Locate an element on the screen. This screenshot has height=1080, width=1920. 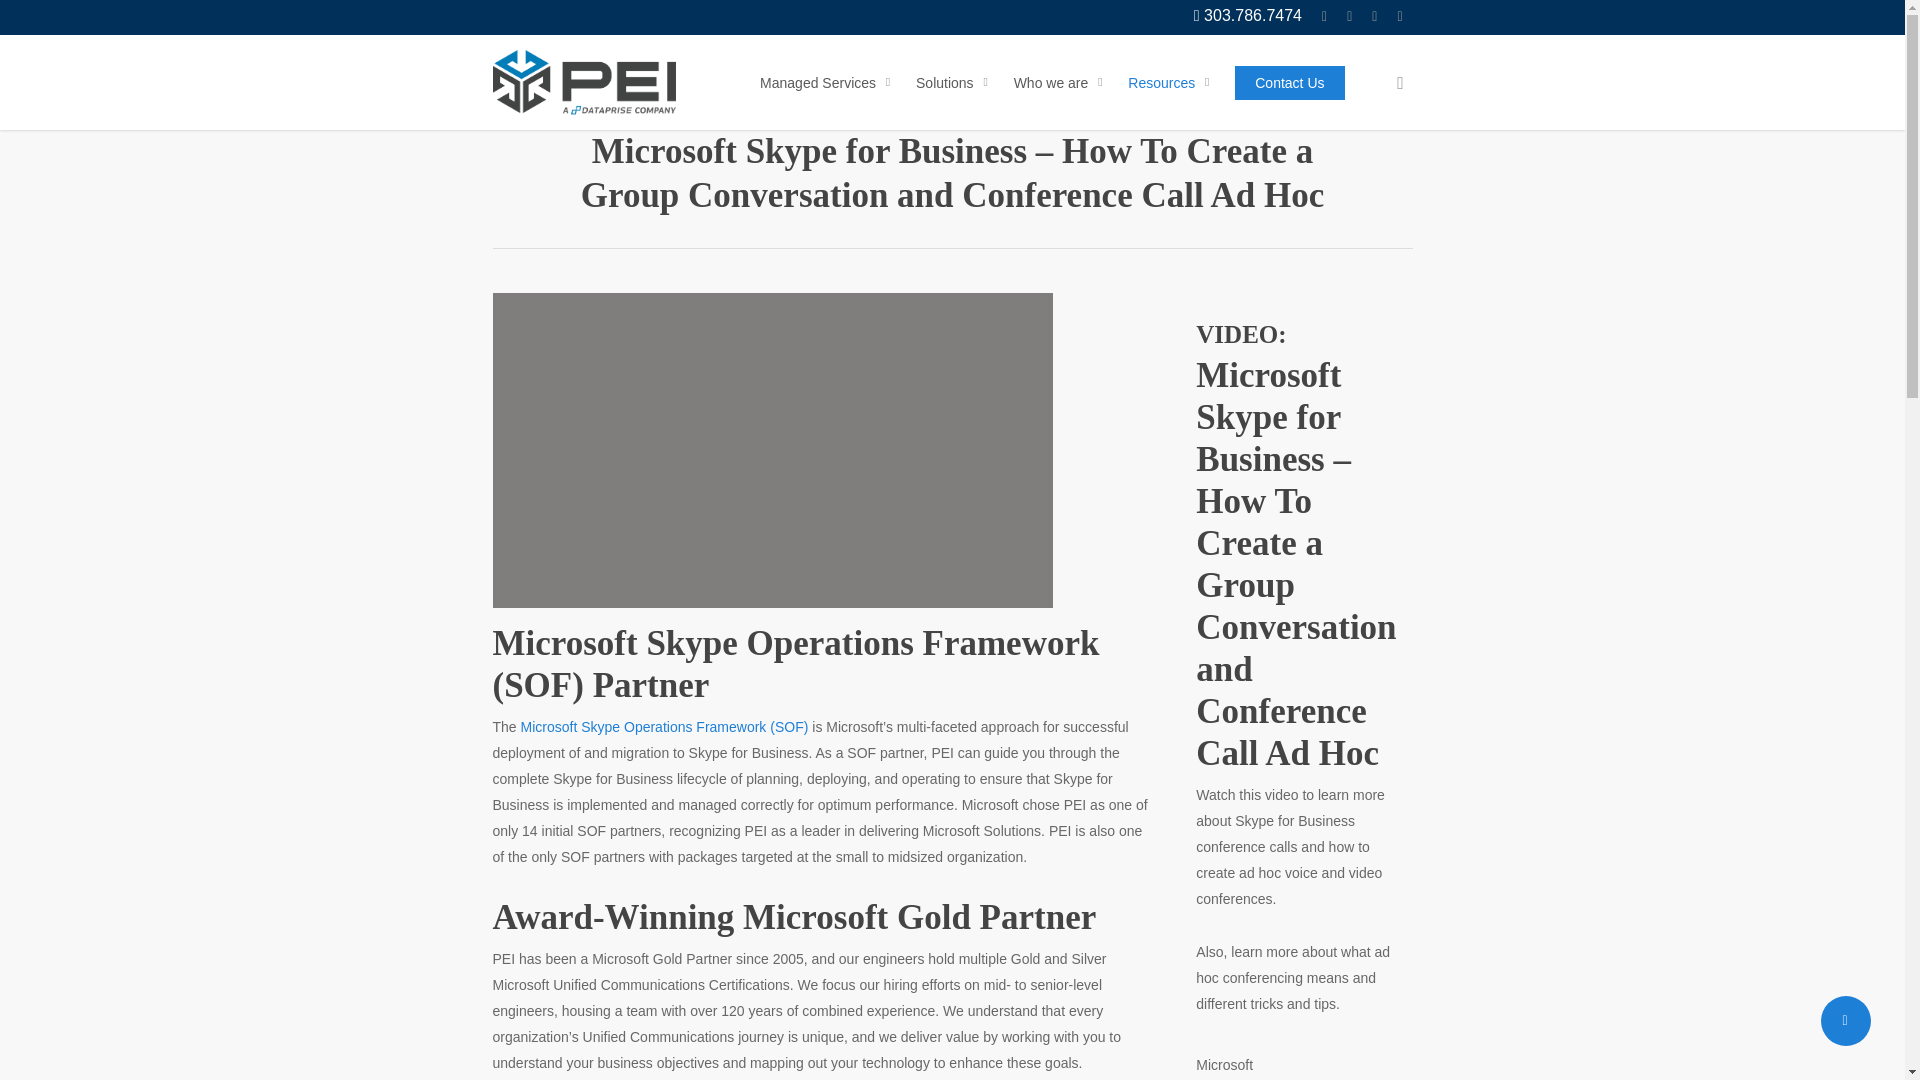
Solutions is located at coordinates (955, 82).